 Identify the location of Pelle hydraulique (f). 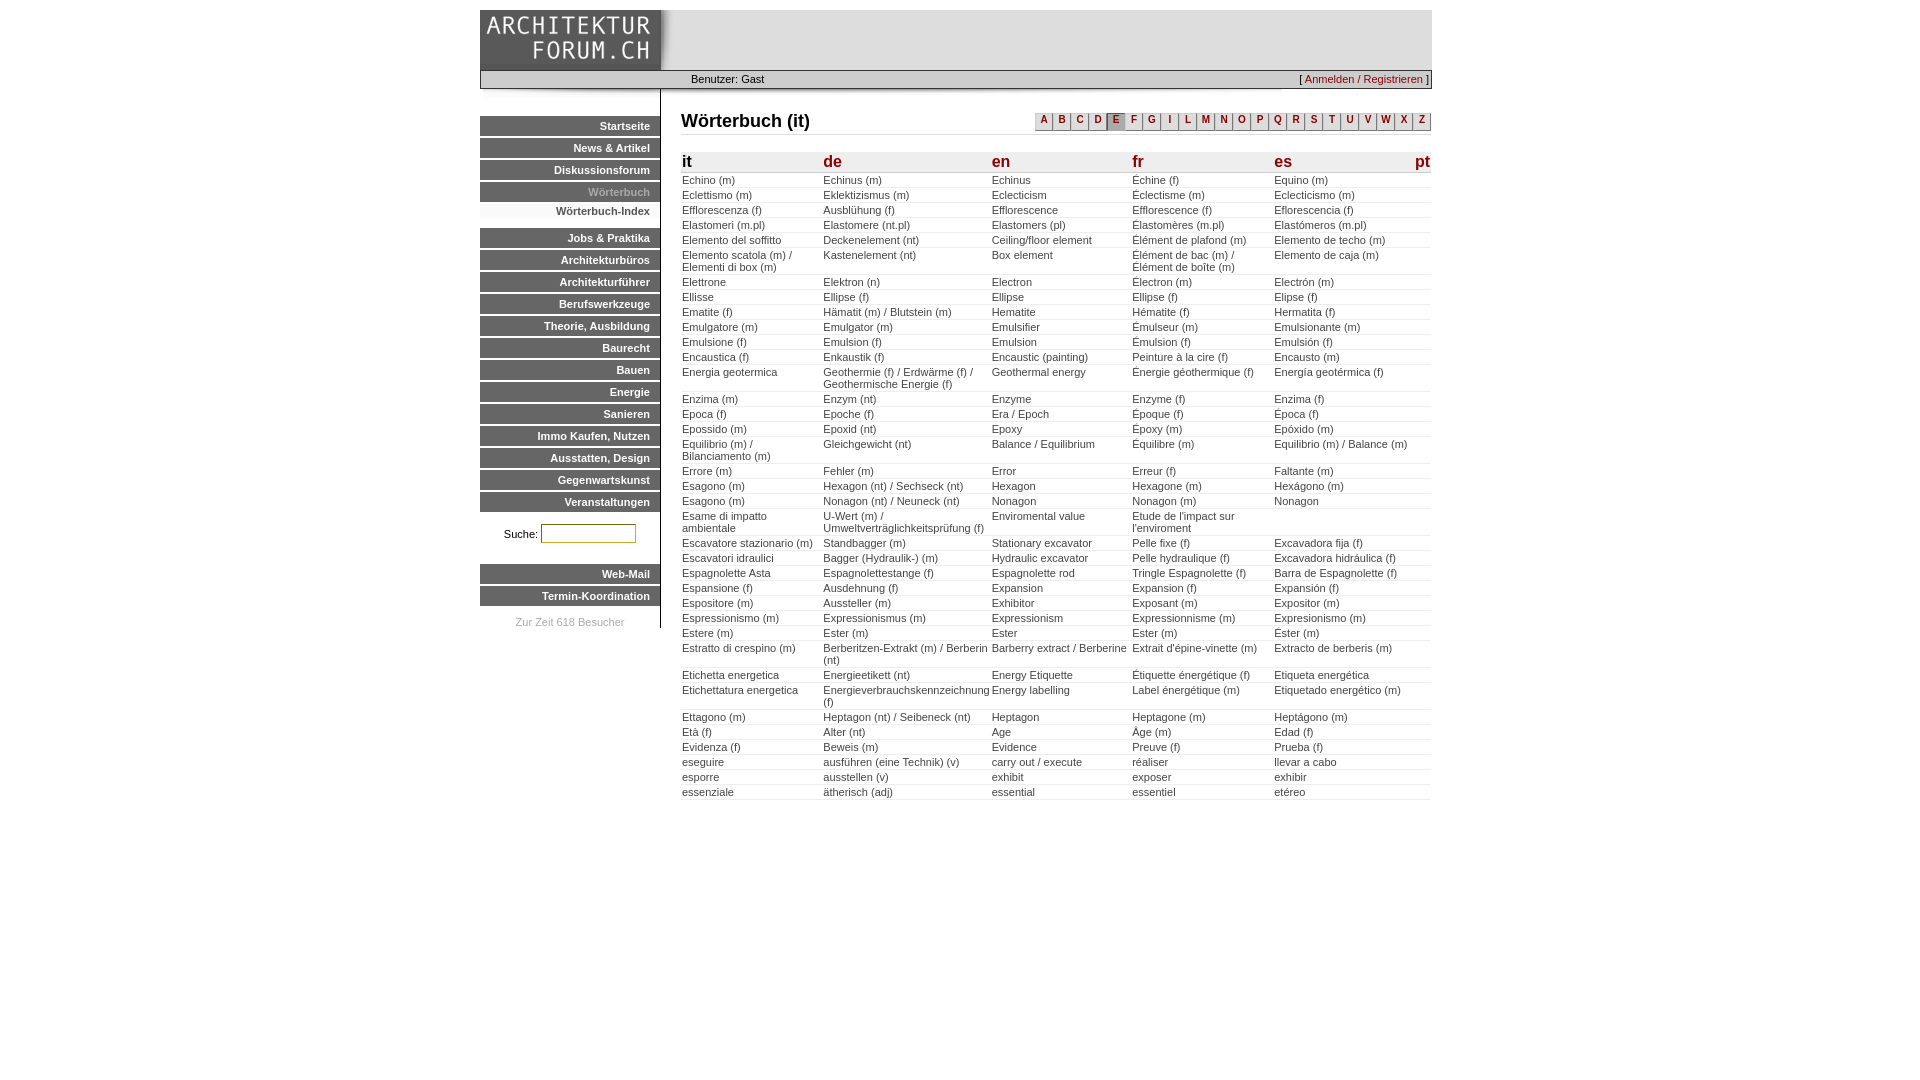
(1181, 558).